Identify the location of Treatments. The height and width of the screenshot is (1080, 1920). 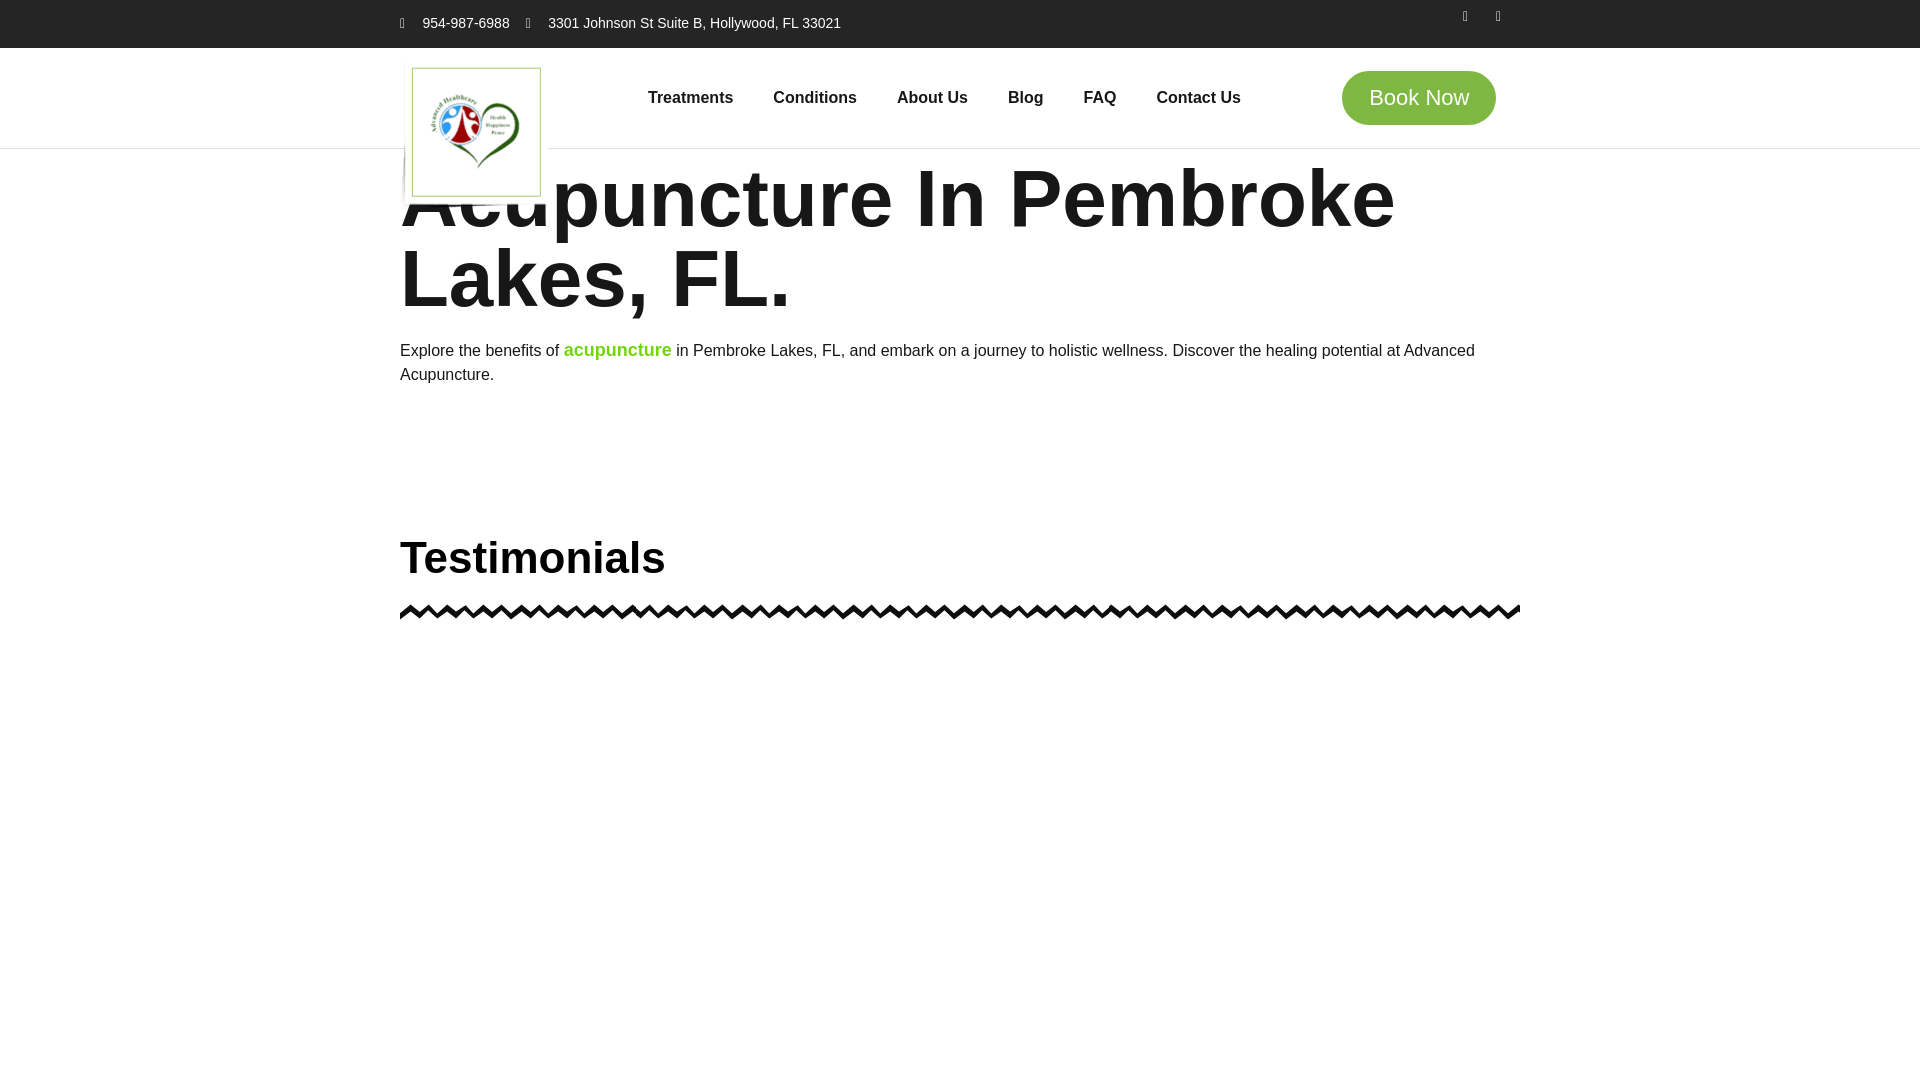
(690, 97).